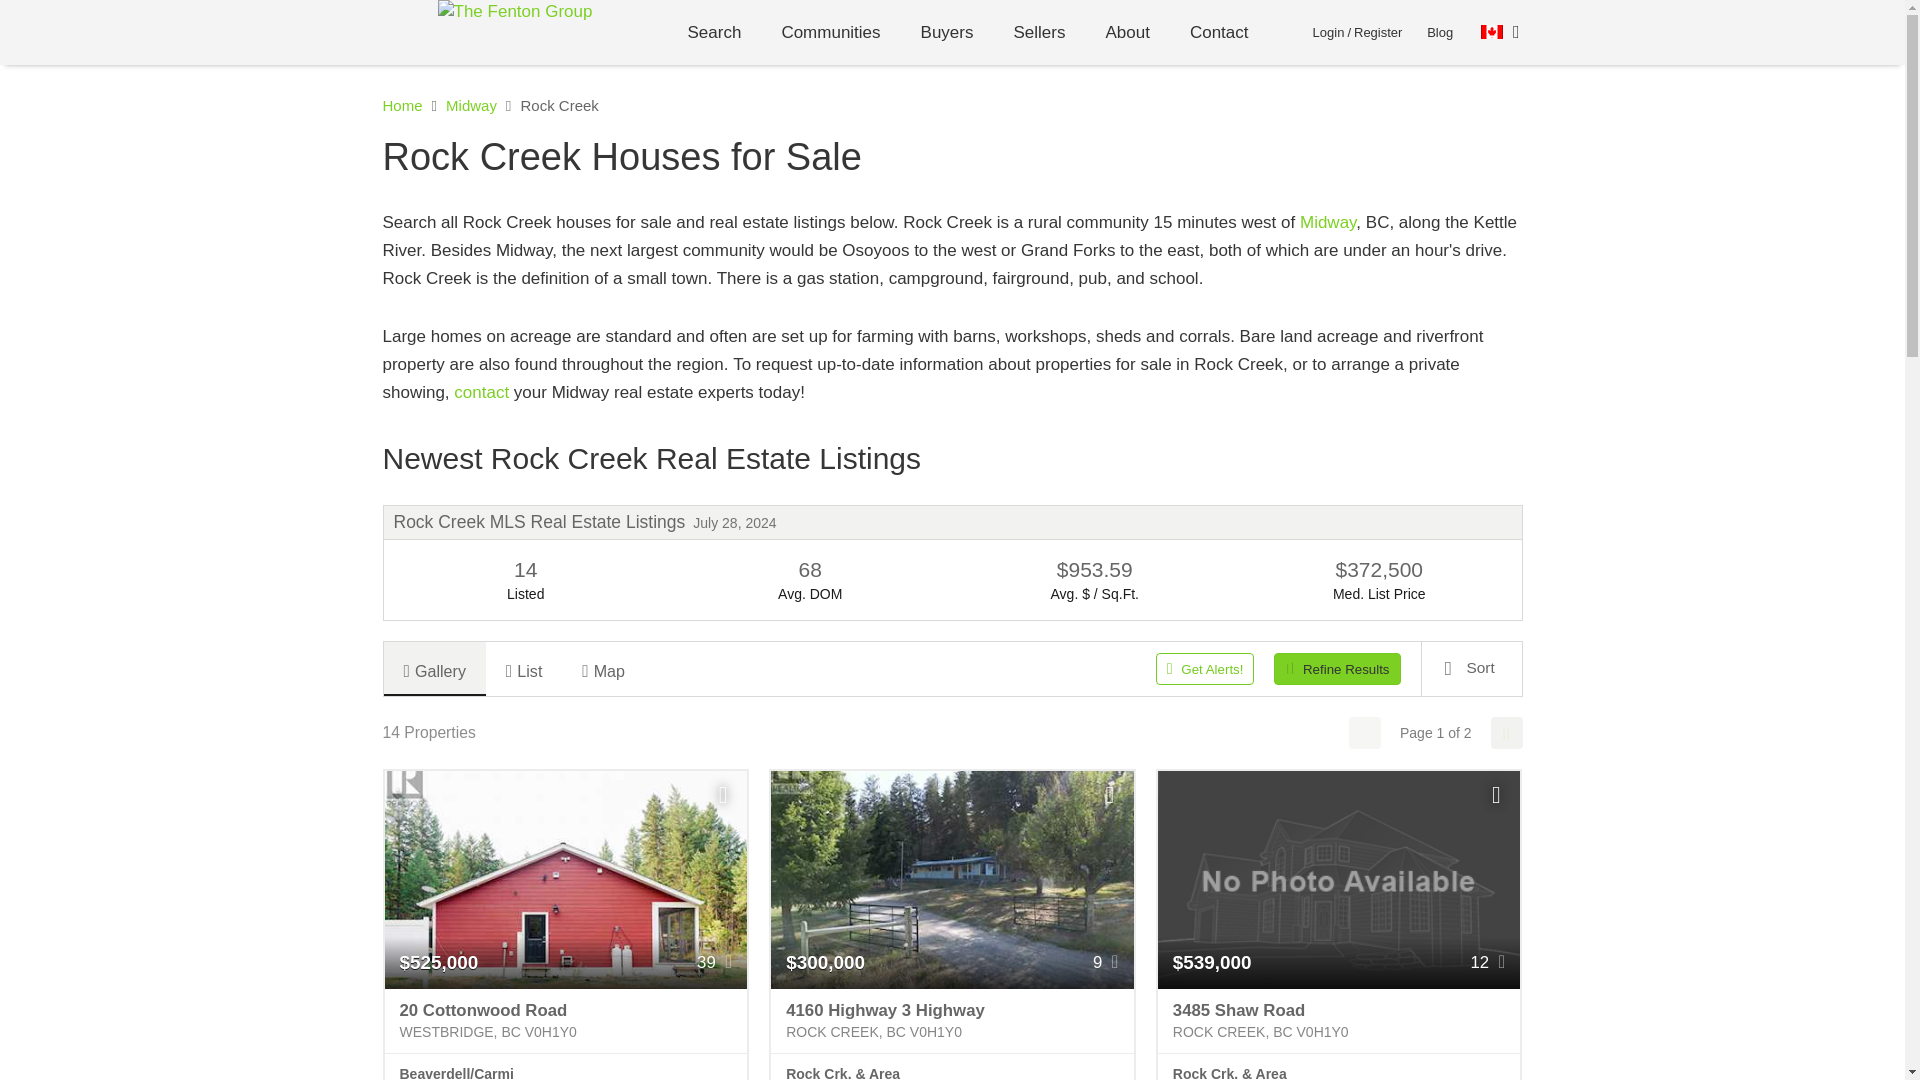  What do you see at coordinates (715, 32) in the screenshot?
I see `Search` at bounding box center [715, 32].